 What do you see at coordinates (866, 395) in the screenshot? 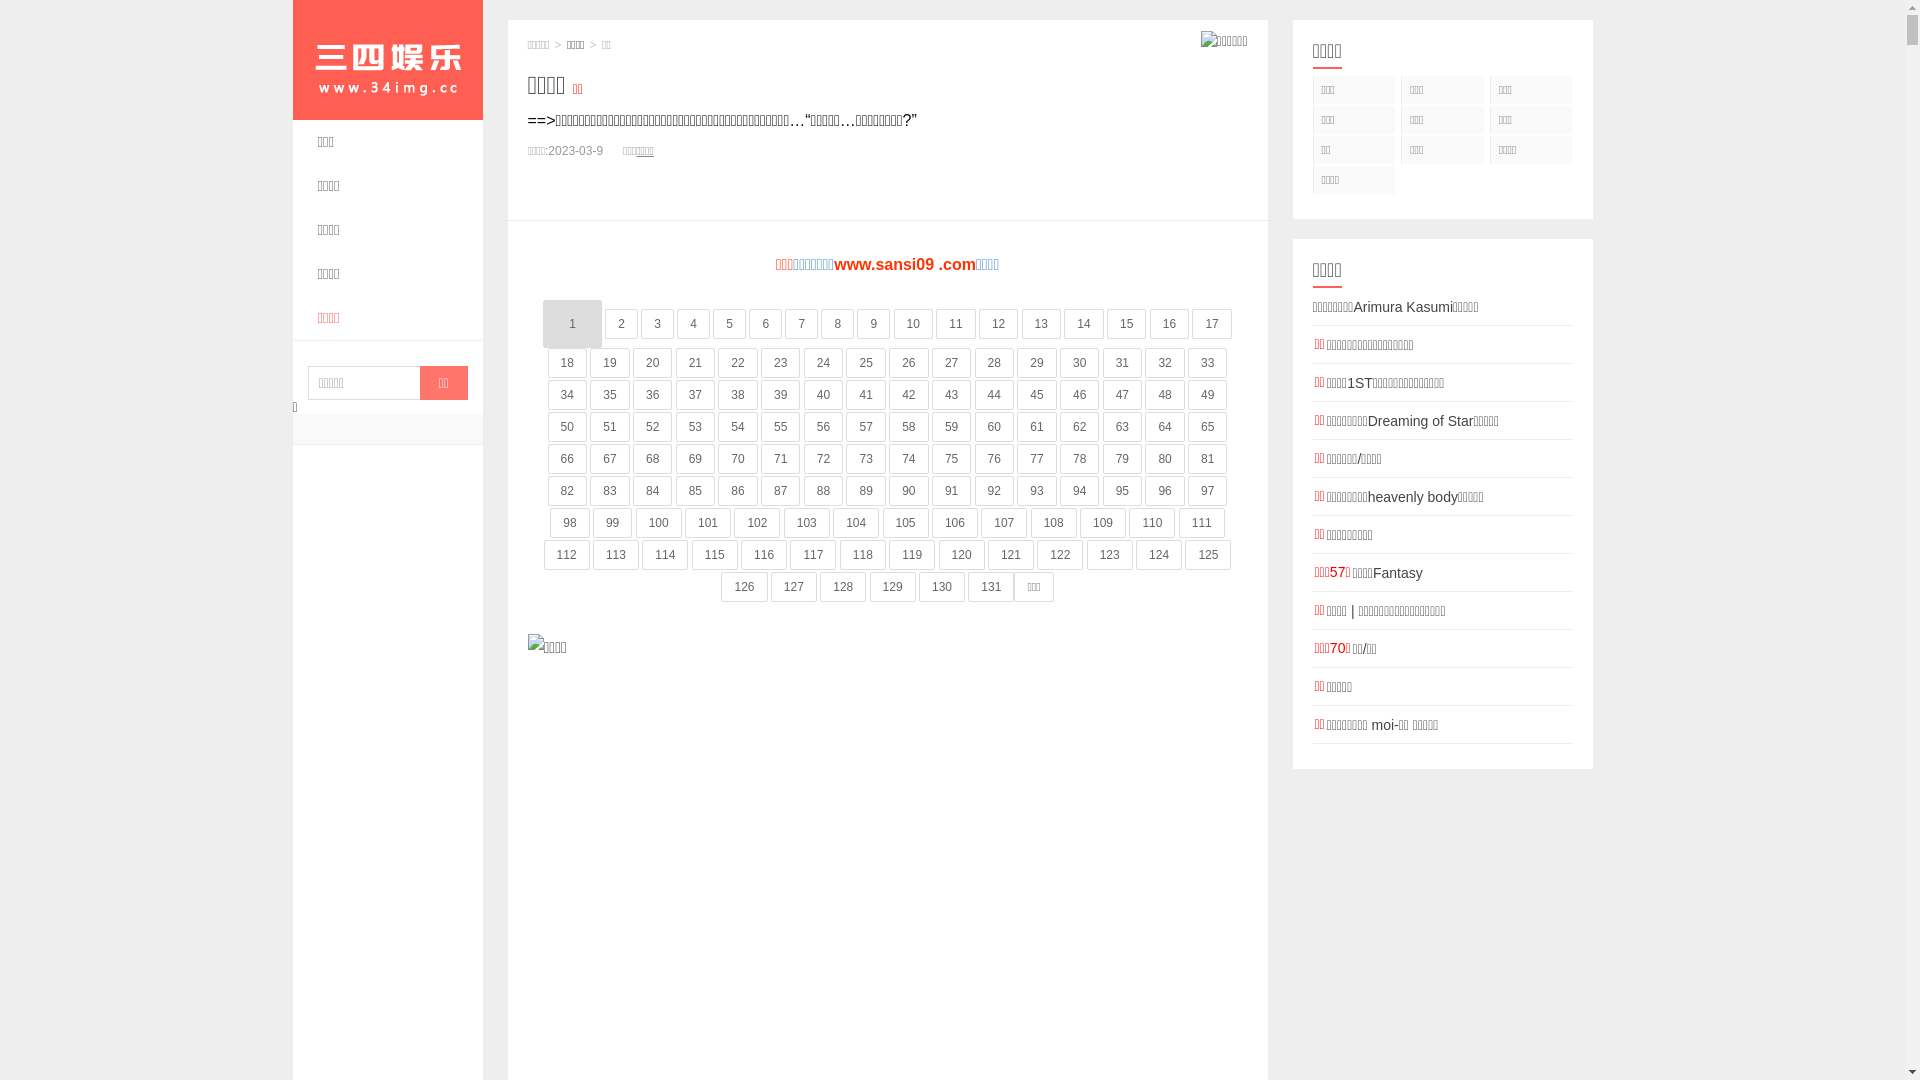
I see `41` at bounding box center [866, 395].